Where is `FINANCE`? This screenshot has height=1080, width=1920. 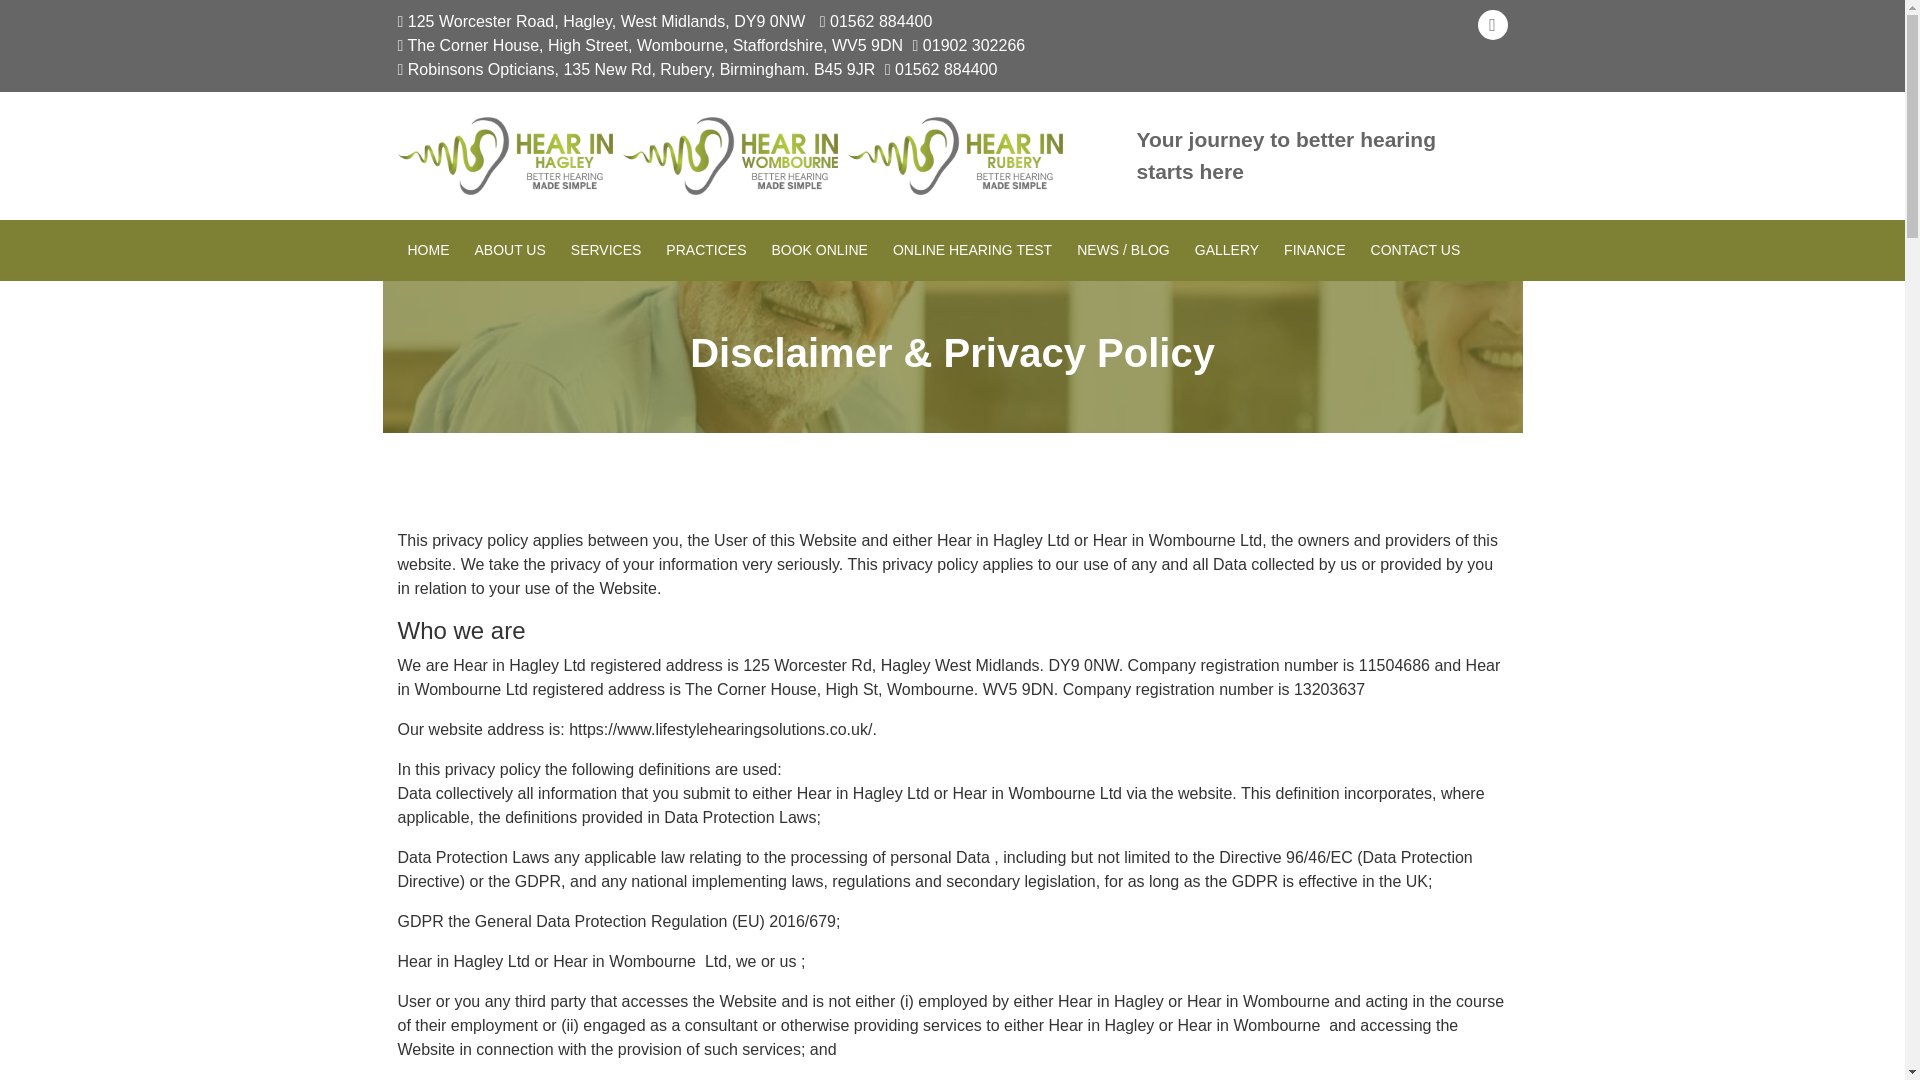
FINANCE is located at coordinates (1314, 250).